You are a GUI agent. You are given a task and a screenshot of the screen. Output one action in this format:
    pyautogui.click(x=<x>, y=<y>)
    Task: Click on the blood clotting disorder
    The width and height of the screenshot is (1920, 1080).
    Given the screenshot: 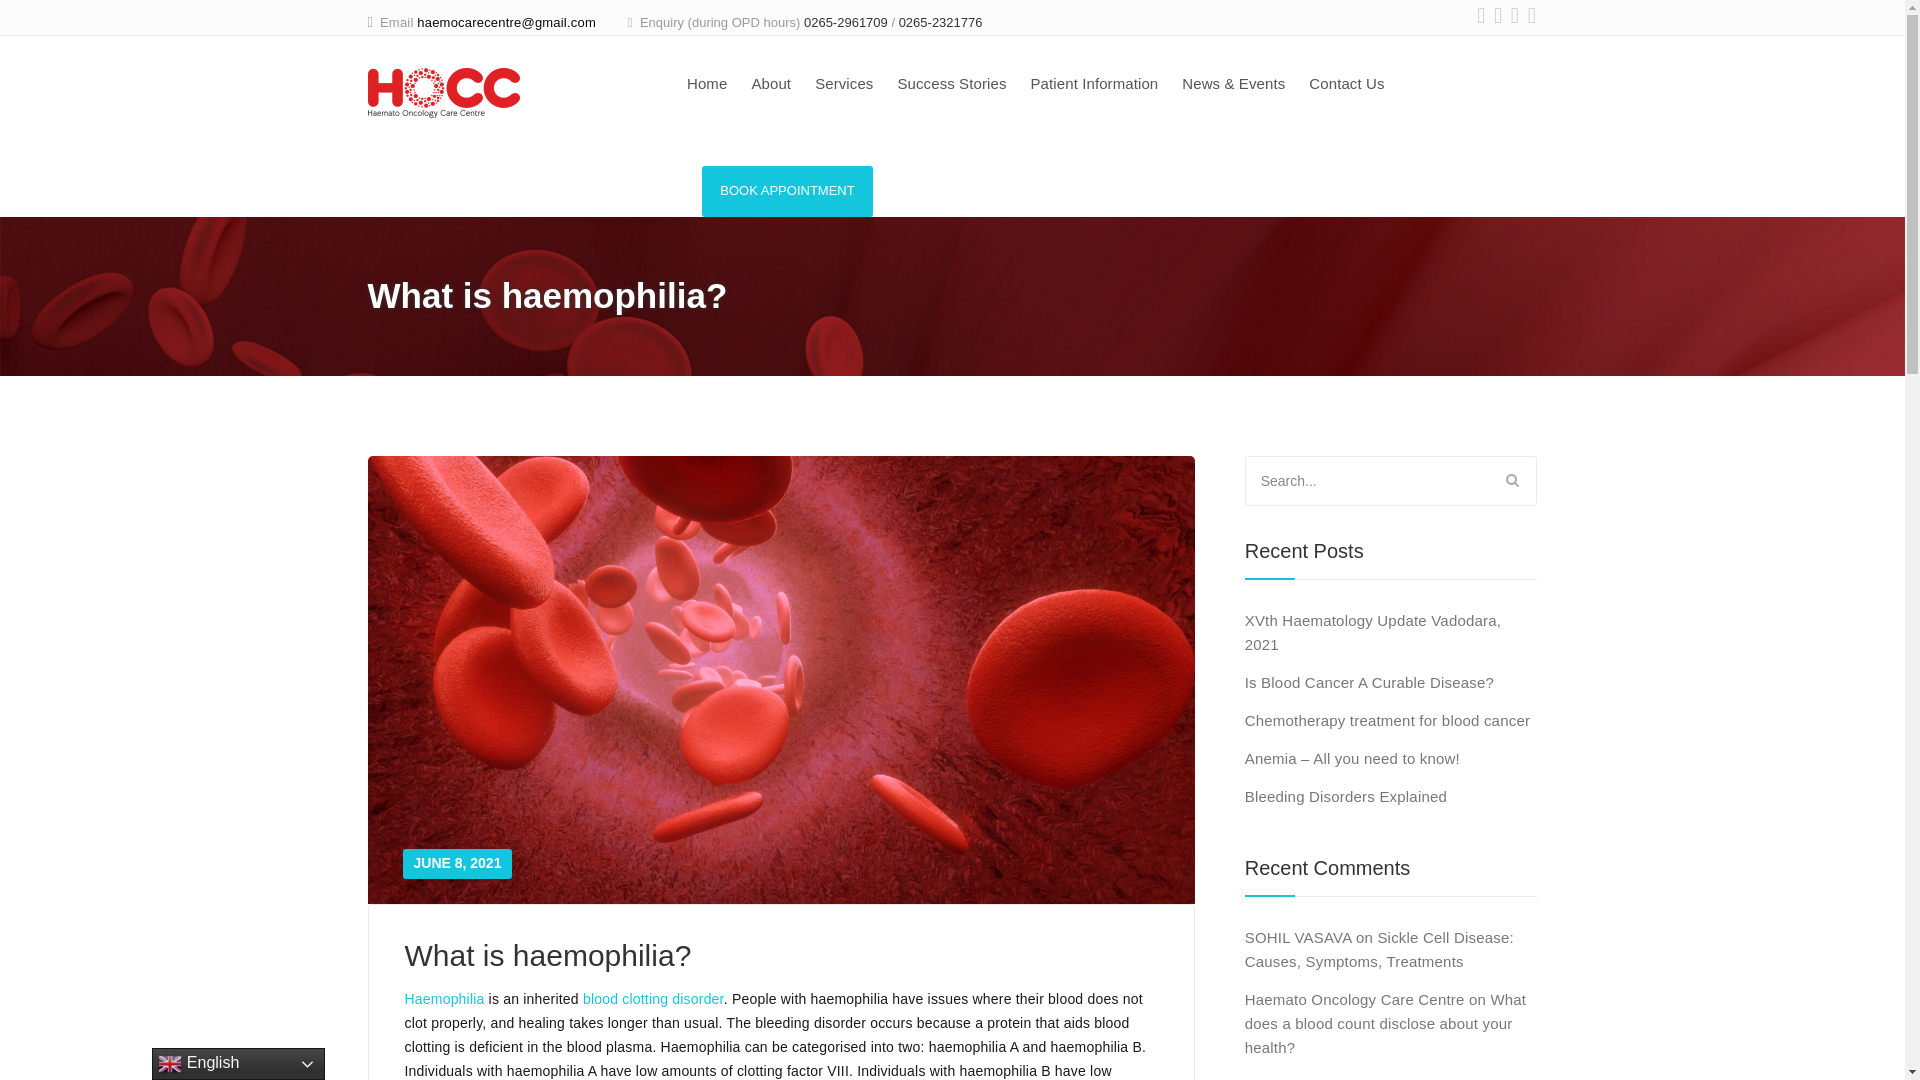 What is the action you would take?
    pyautogui.click(x=653, y=998)
    